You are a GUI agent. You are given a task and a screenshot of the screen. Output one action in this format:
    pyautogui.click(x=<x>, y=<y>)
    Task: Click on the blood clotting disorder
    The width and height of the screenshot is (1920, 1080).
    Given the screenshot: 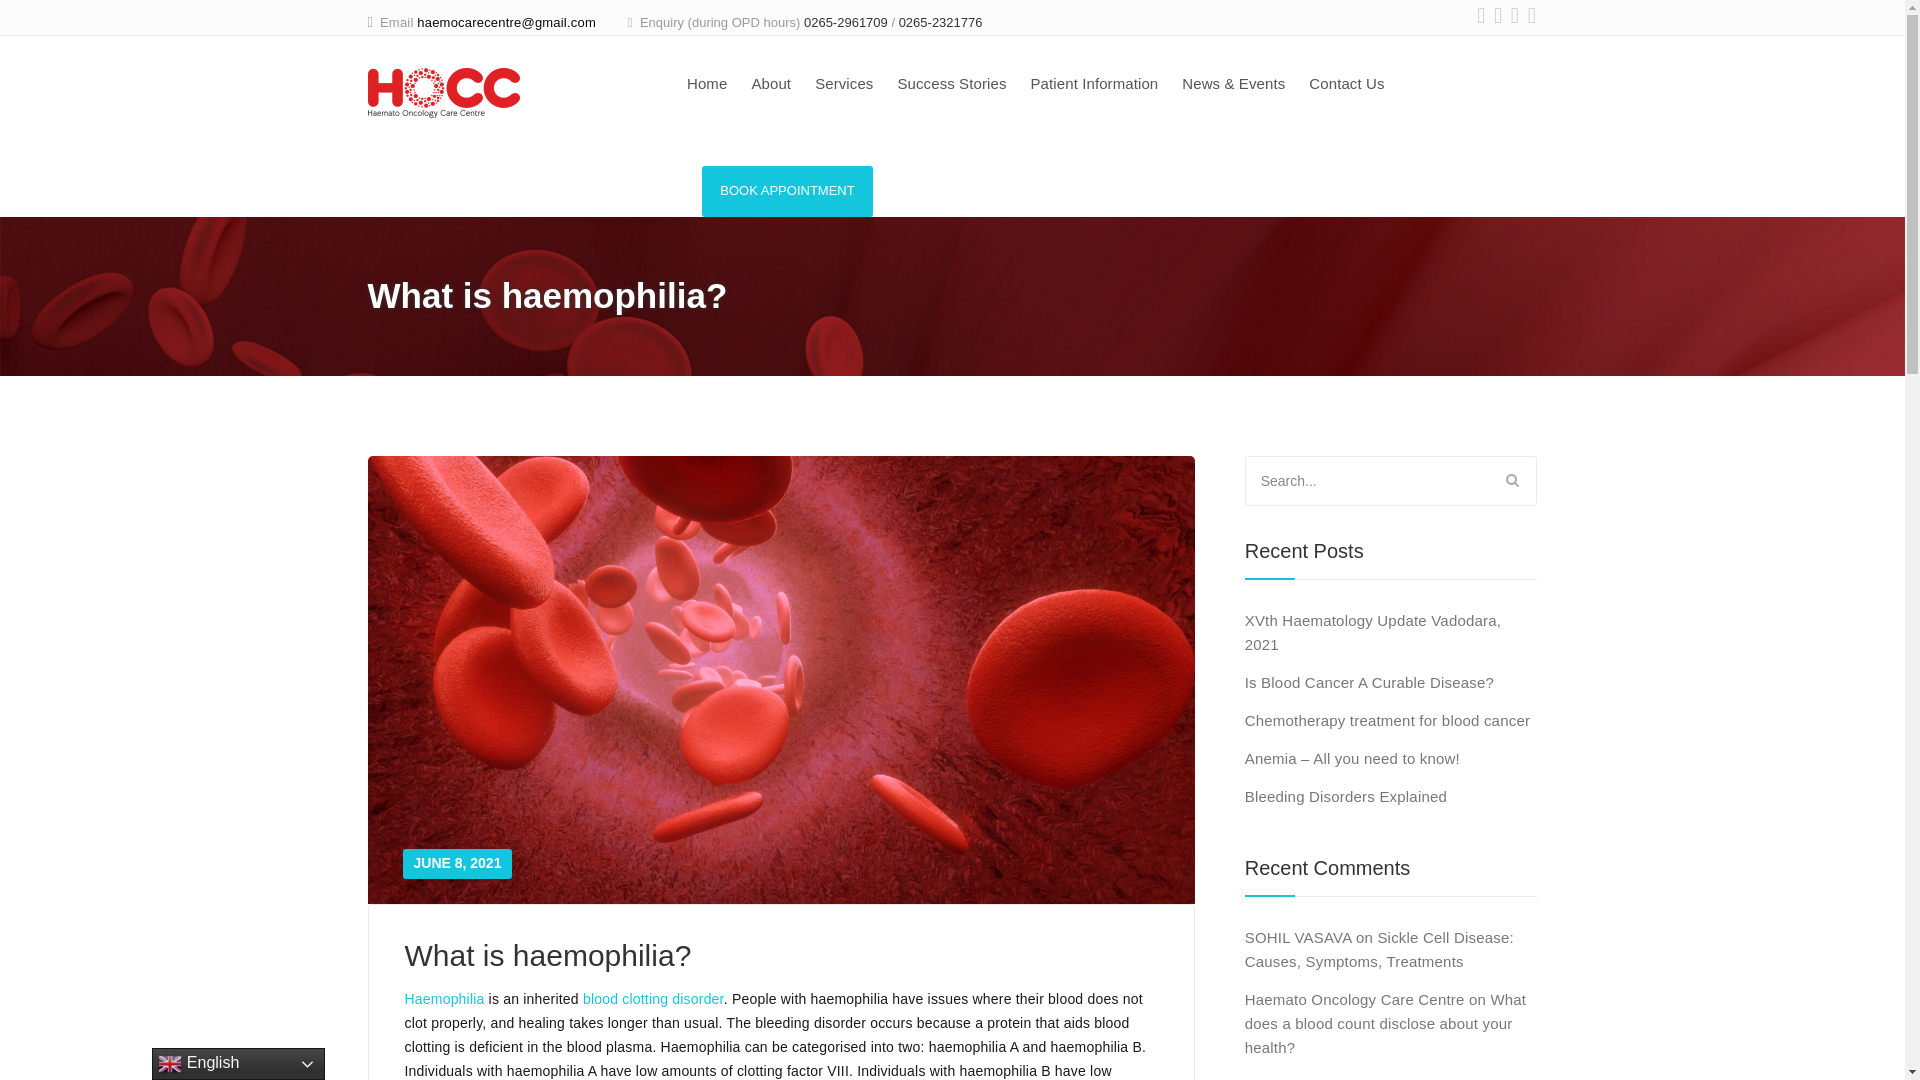 What is the action you would take?
    pyautogui.click(x=653, y=998)
    